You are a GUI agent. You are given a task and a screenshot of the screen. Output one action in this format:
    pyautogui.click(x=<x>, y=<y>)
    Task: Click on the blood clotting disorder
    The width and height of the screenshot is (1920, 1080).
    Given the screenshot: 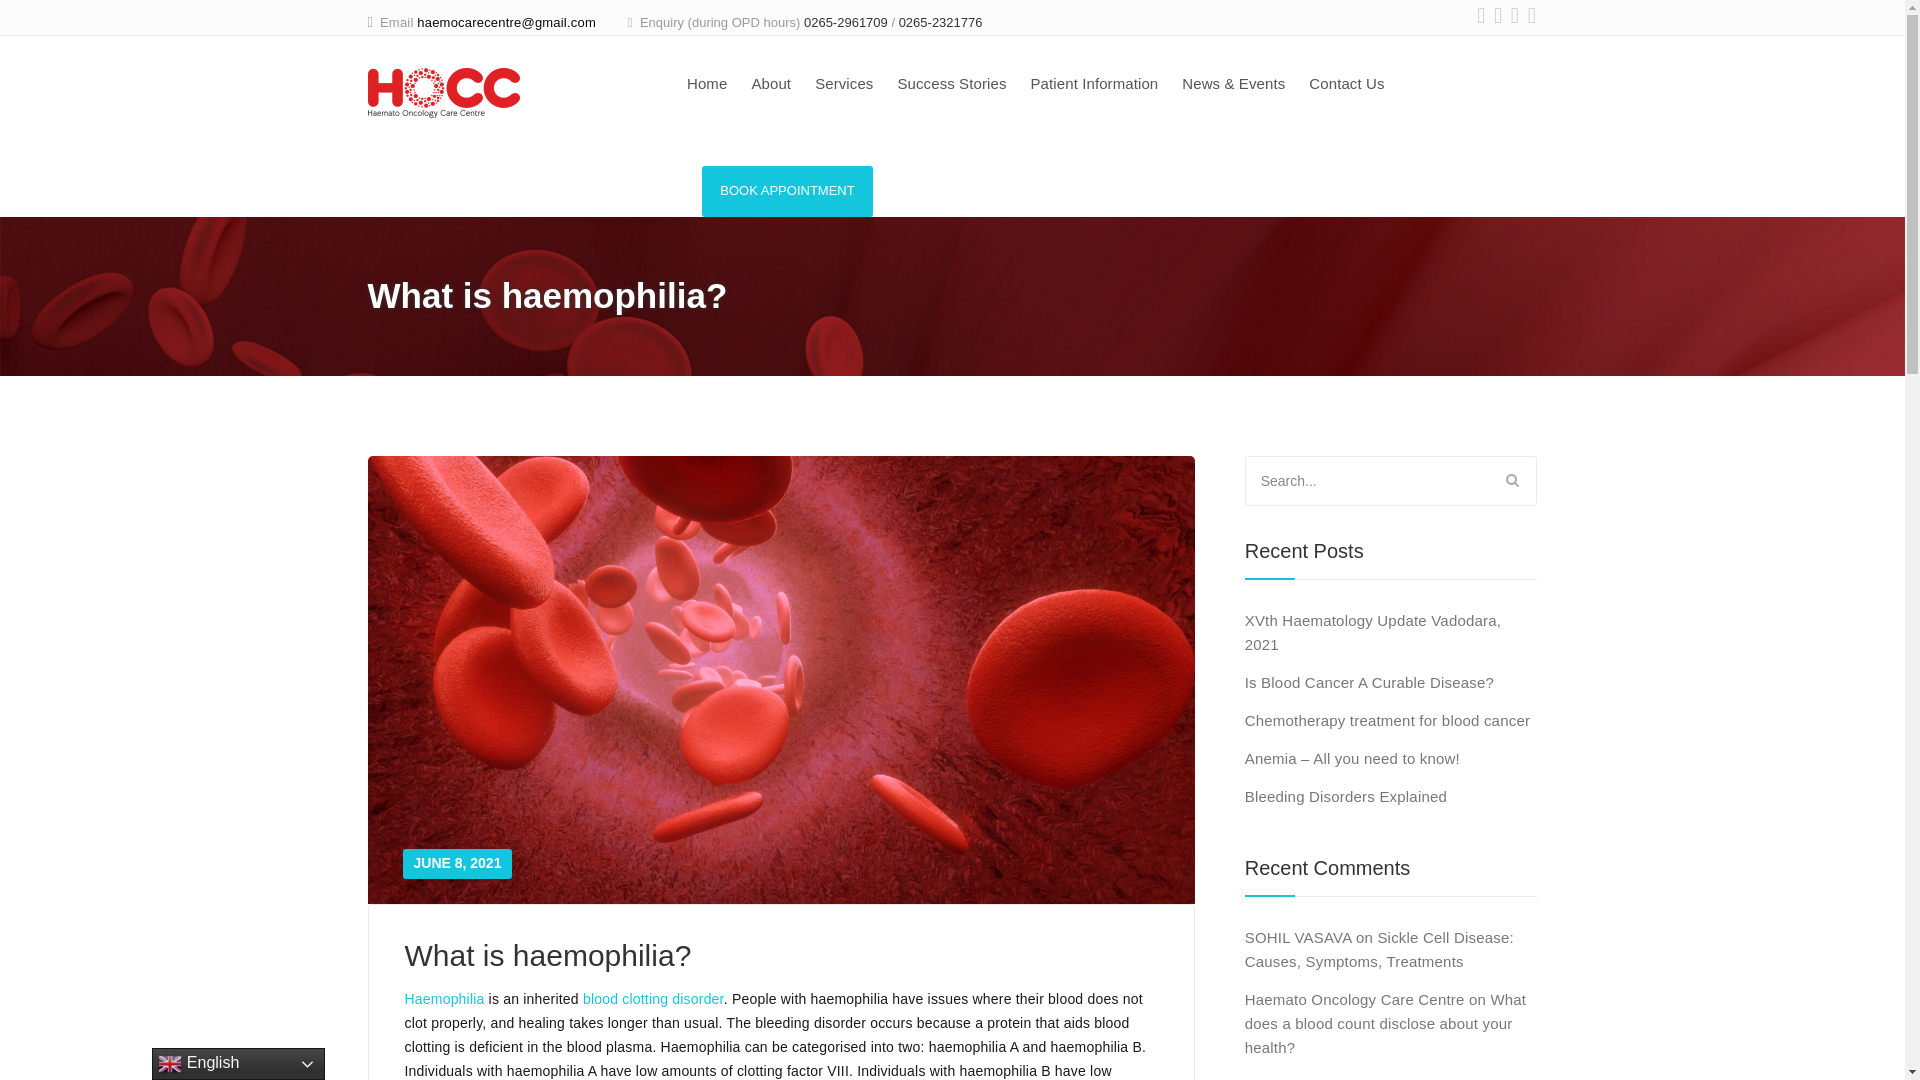 What is the action you would take?
    pyautogui.click(x=653, y=998)
    